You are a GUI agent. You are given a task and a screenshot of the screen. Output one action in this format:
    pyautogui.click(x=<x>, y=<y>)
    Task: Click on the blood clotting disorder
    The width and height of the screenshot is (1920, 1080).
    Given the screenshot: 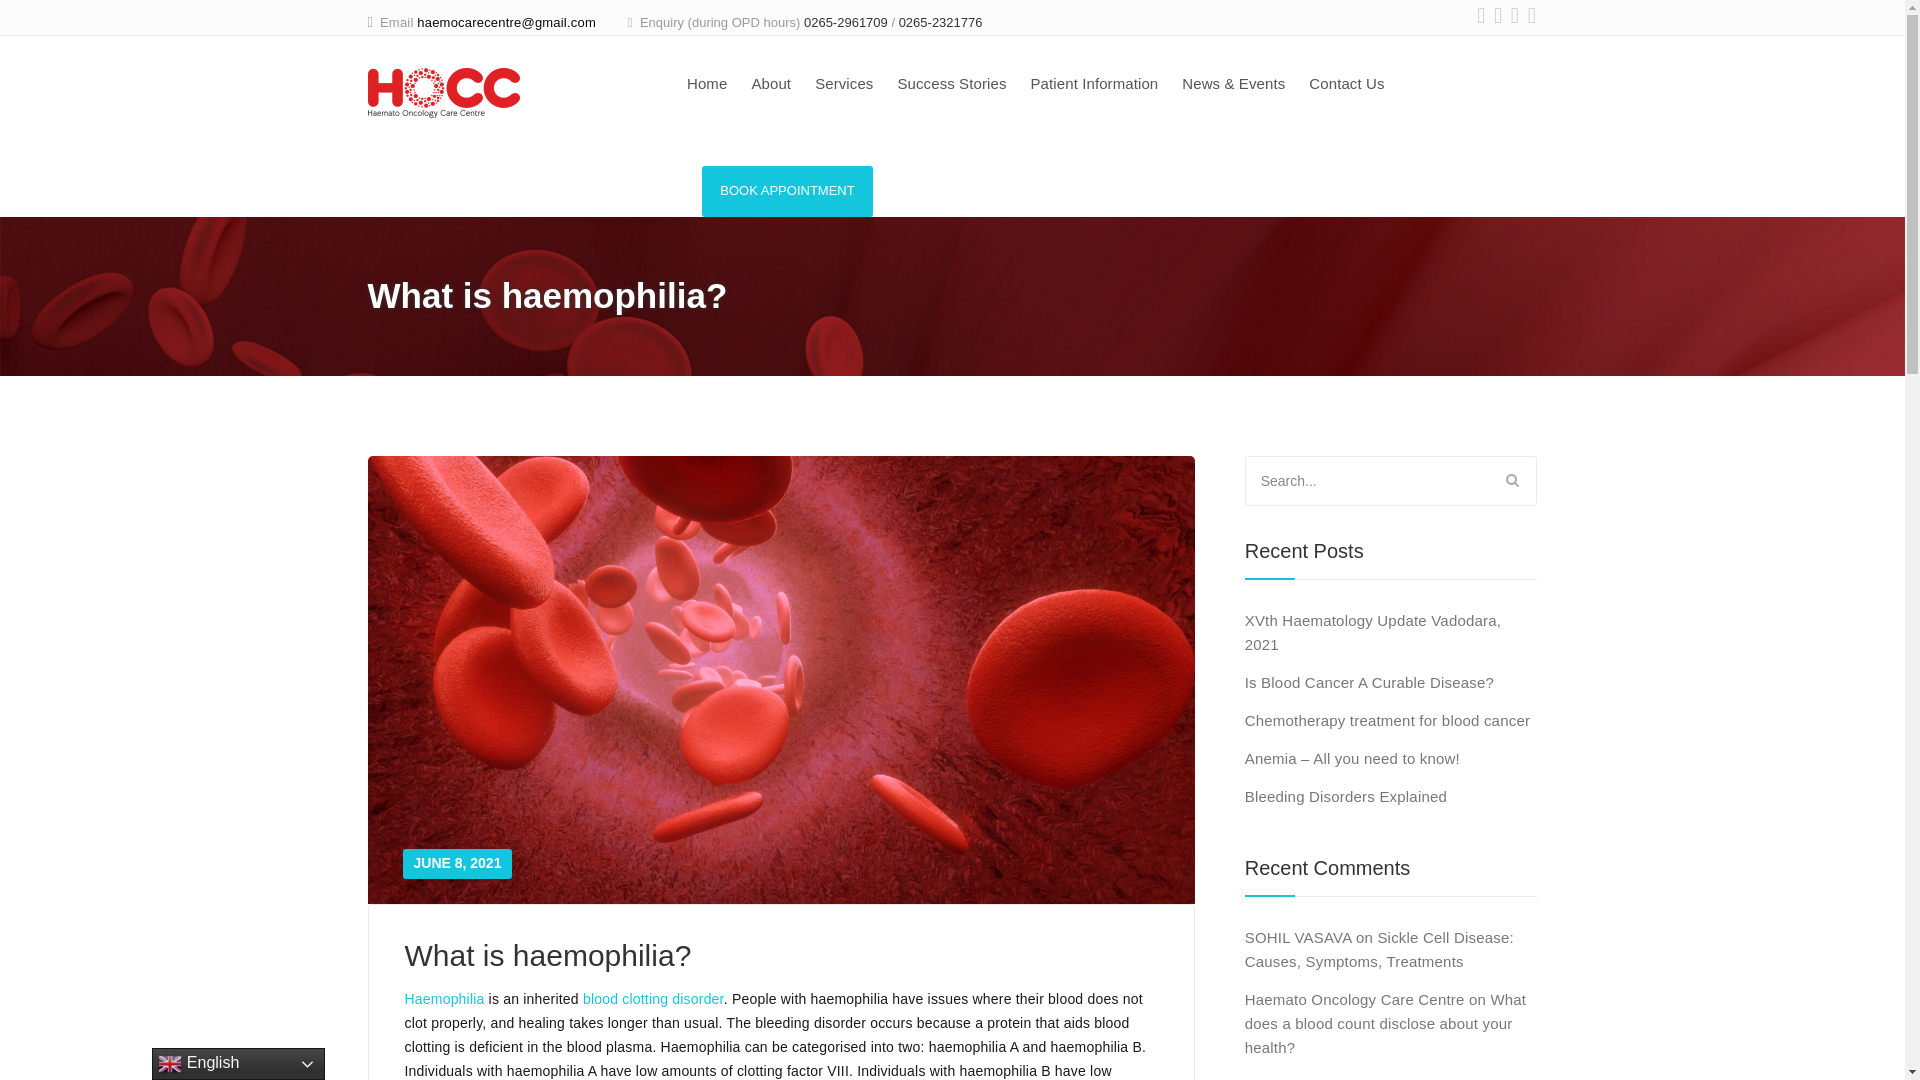 What is the action you would take?
    pyautogui.click(x=653, y=998)
    